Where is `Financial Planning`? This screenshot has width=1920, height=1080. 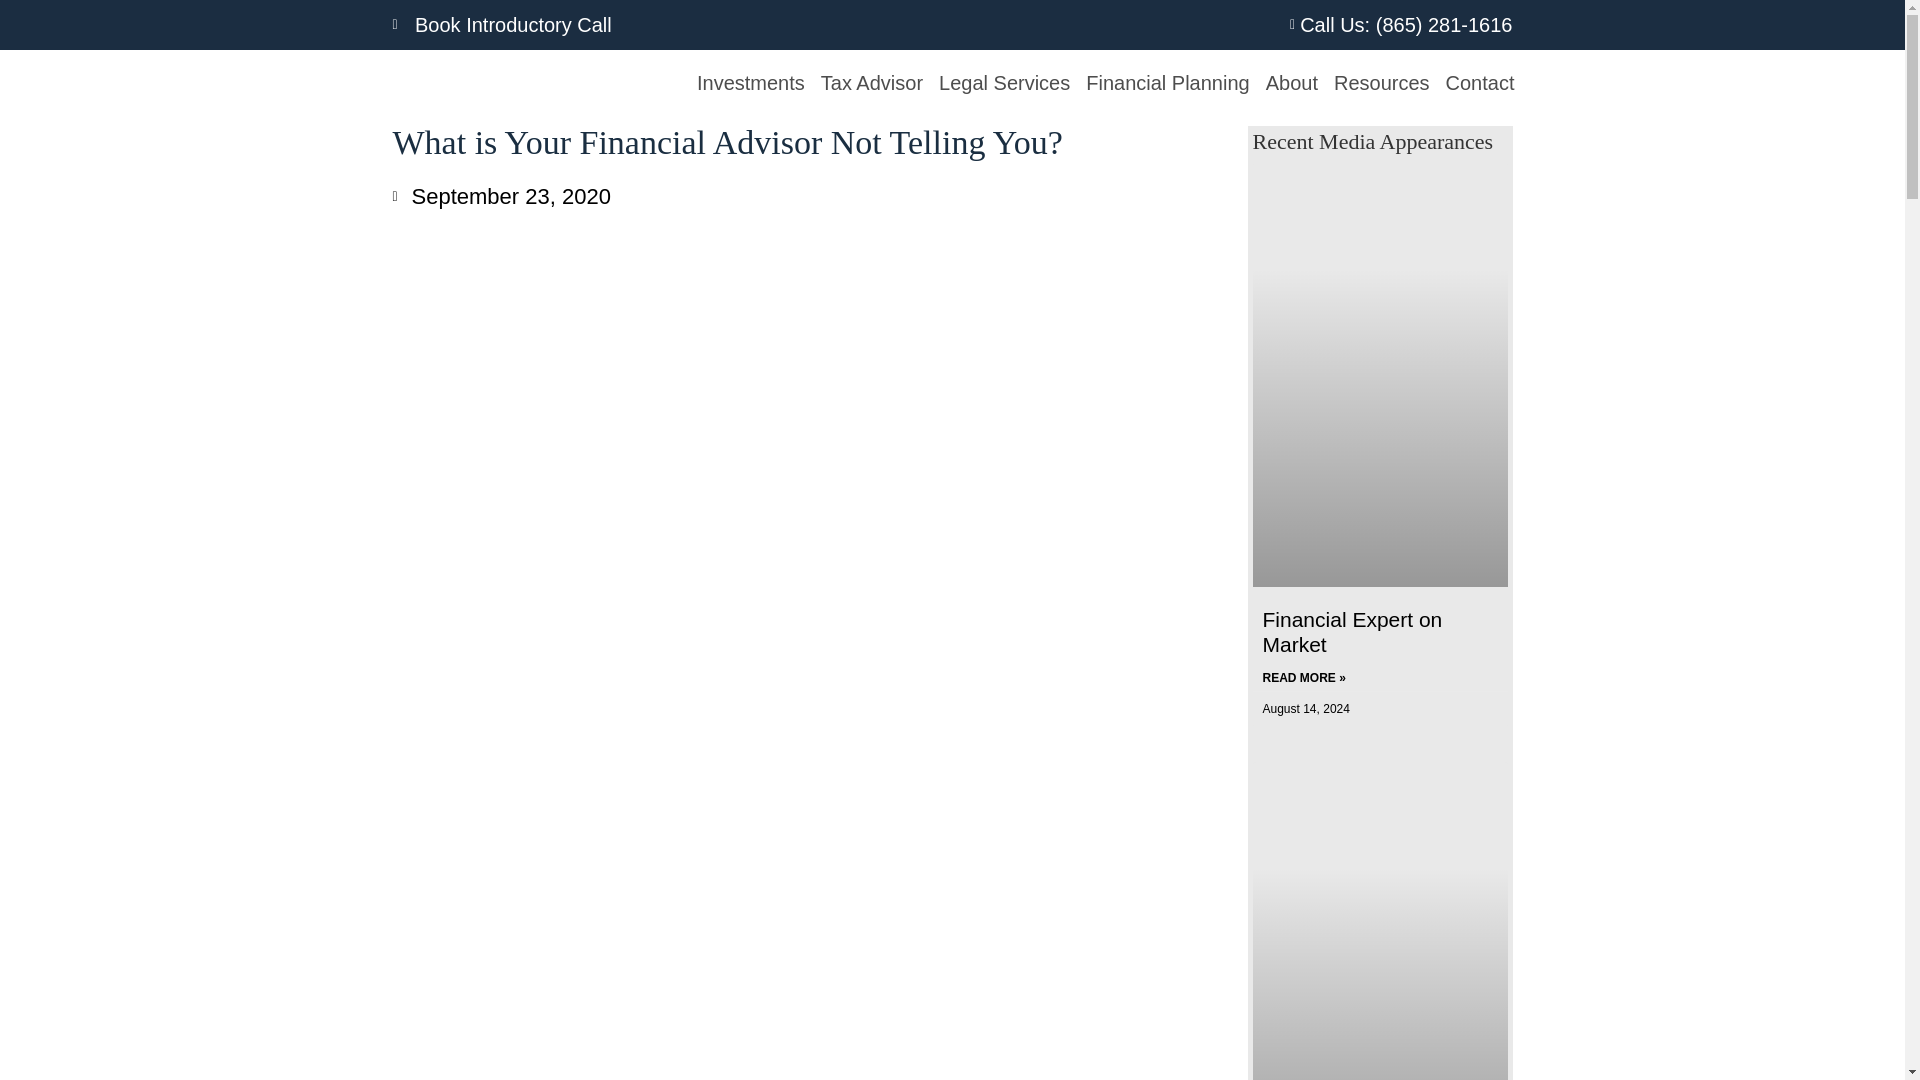 Financial Planning is located at coordinates (1167, 82).